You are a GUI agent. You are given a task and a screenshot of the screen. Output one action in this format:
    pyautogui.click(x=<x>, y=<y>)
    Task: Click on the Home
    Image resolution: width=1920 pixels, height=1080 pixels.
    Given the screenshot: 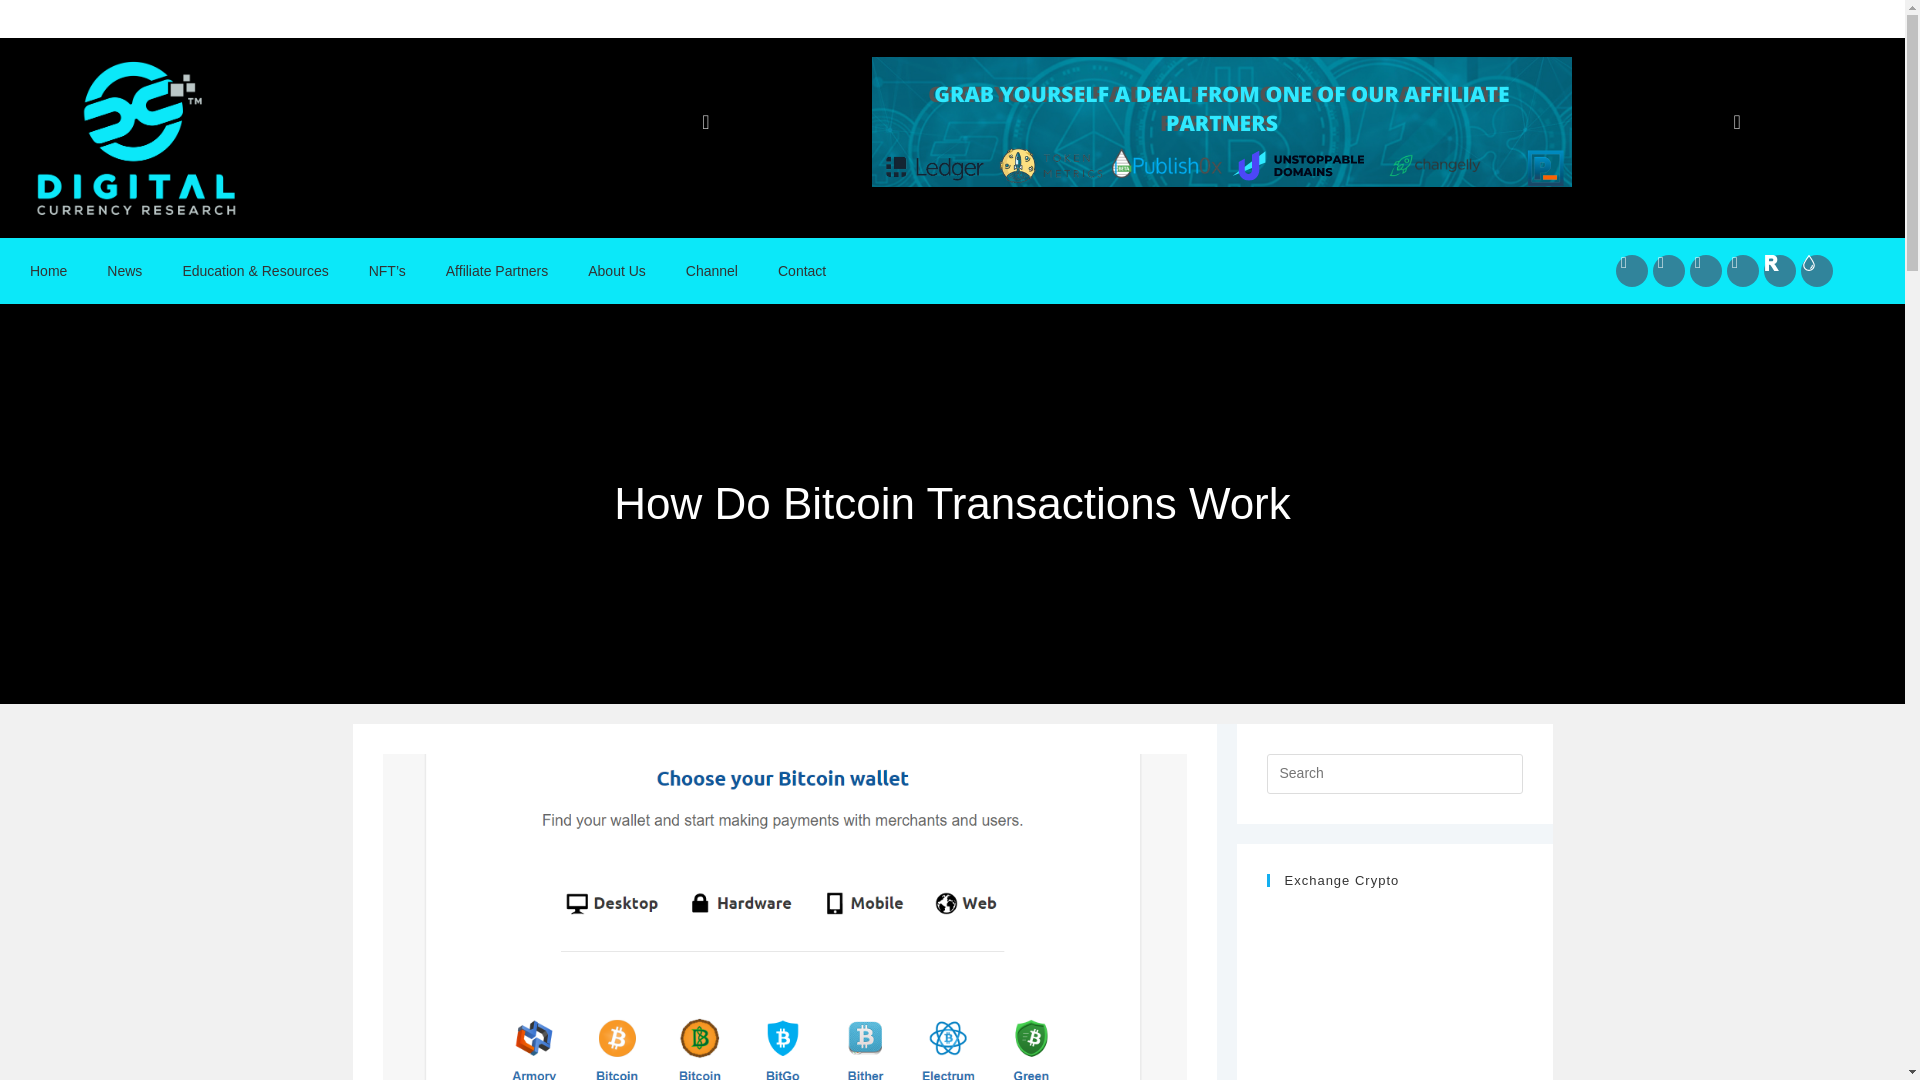 What is the action you would take?
    pyautogui.click(x=48, y=270)
    